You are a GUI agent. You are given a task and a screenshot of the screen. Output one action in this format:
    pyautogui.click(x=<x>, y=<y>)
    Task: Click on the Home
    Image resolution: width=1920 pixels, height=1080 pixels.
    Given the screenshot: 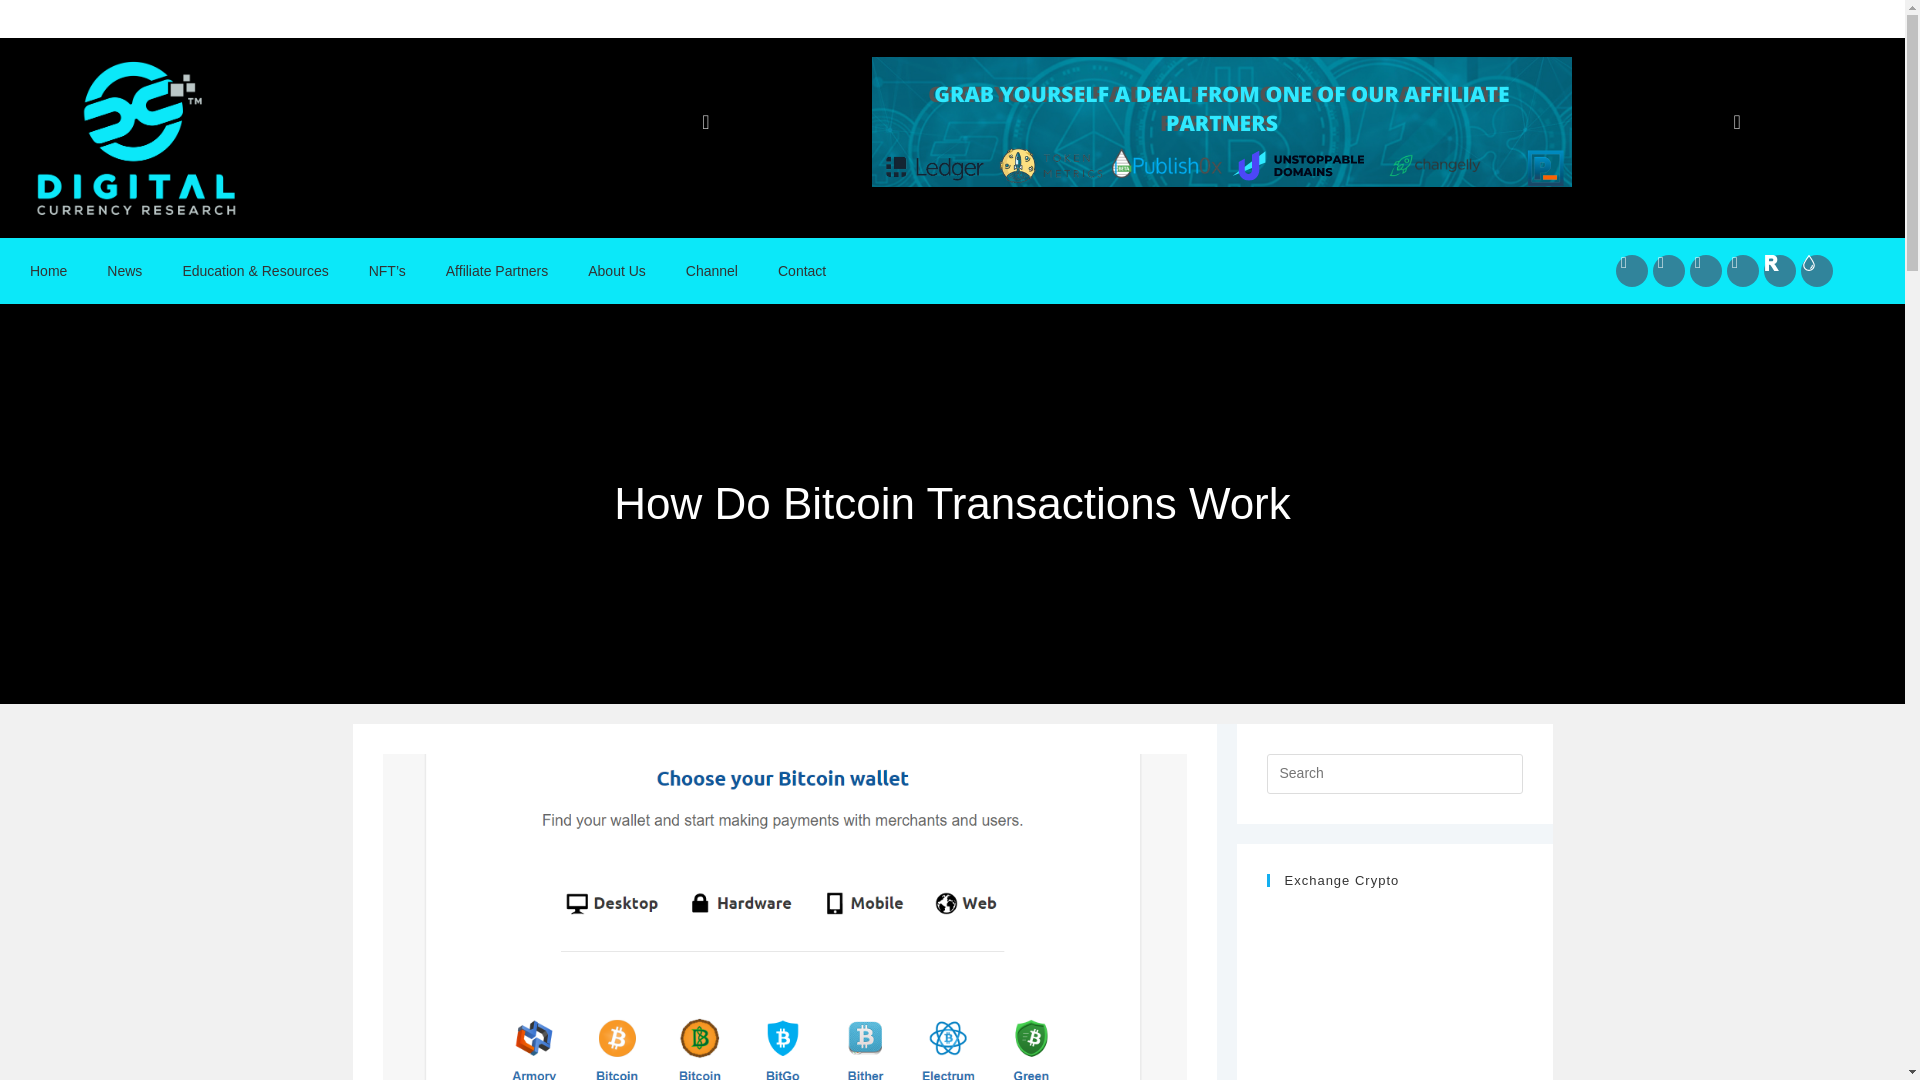 What is the action you would take?
    pyautogui.click(x=48, y=270)
    